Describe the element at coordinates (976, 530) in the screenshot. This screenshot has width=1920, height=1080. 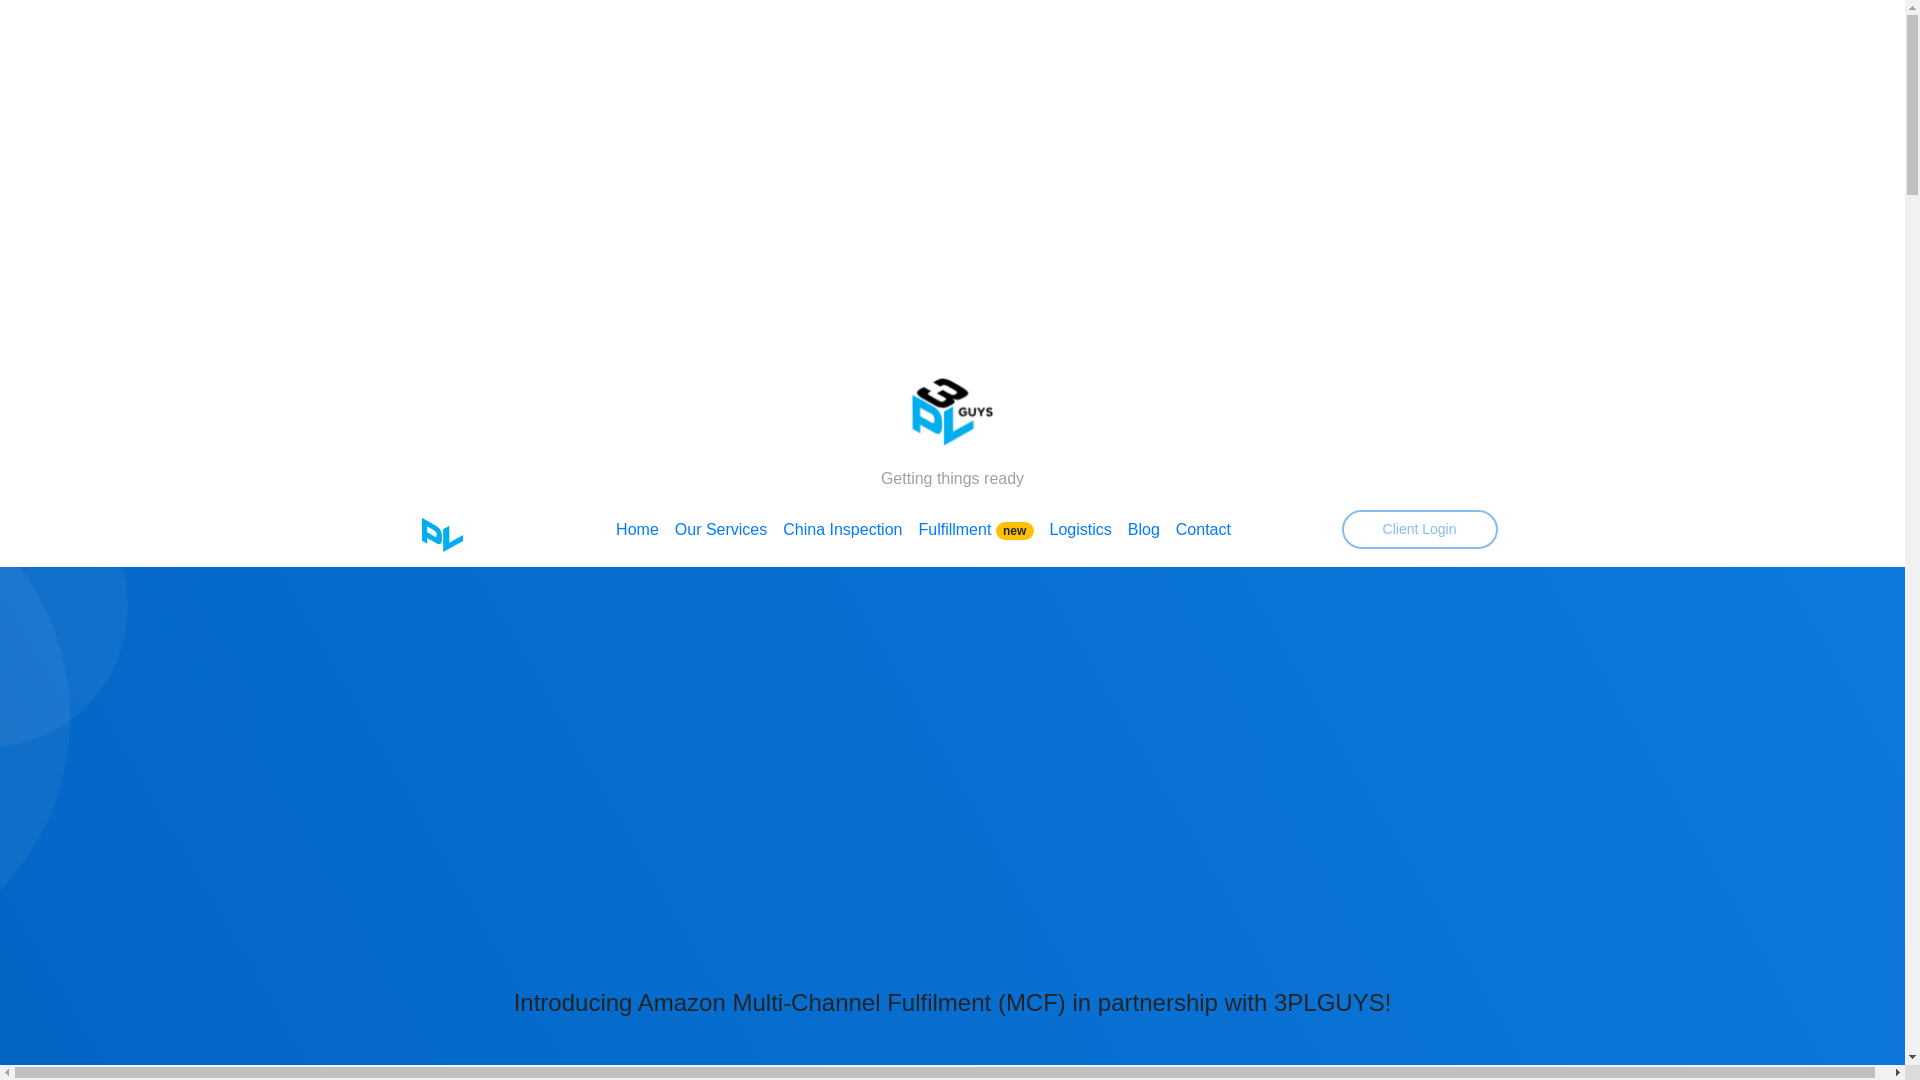
I see `Fulfillment new` at that location.